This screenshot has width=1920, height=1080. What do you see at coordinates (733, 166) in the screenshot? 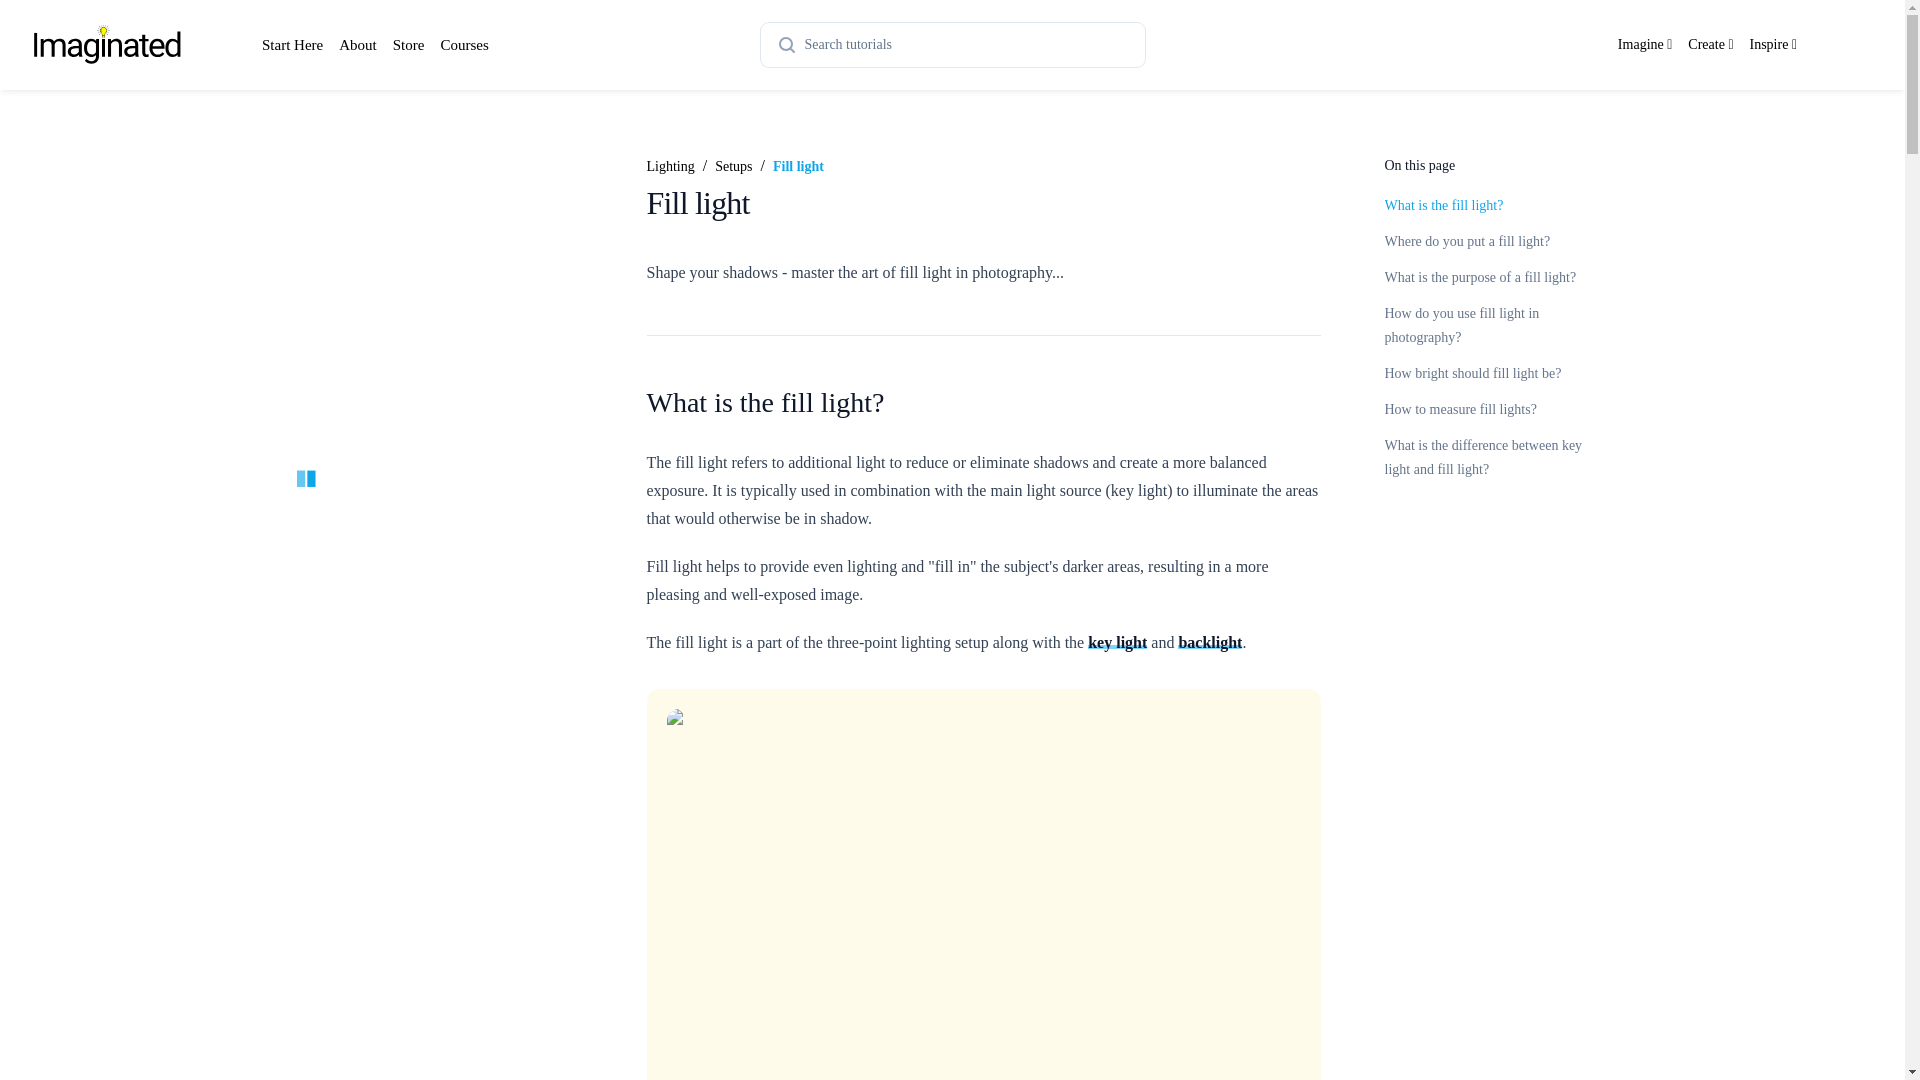
I see `Setups` at bounding box center [733, 166].